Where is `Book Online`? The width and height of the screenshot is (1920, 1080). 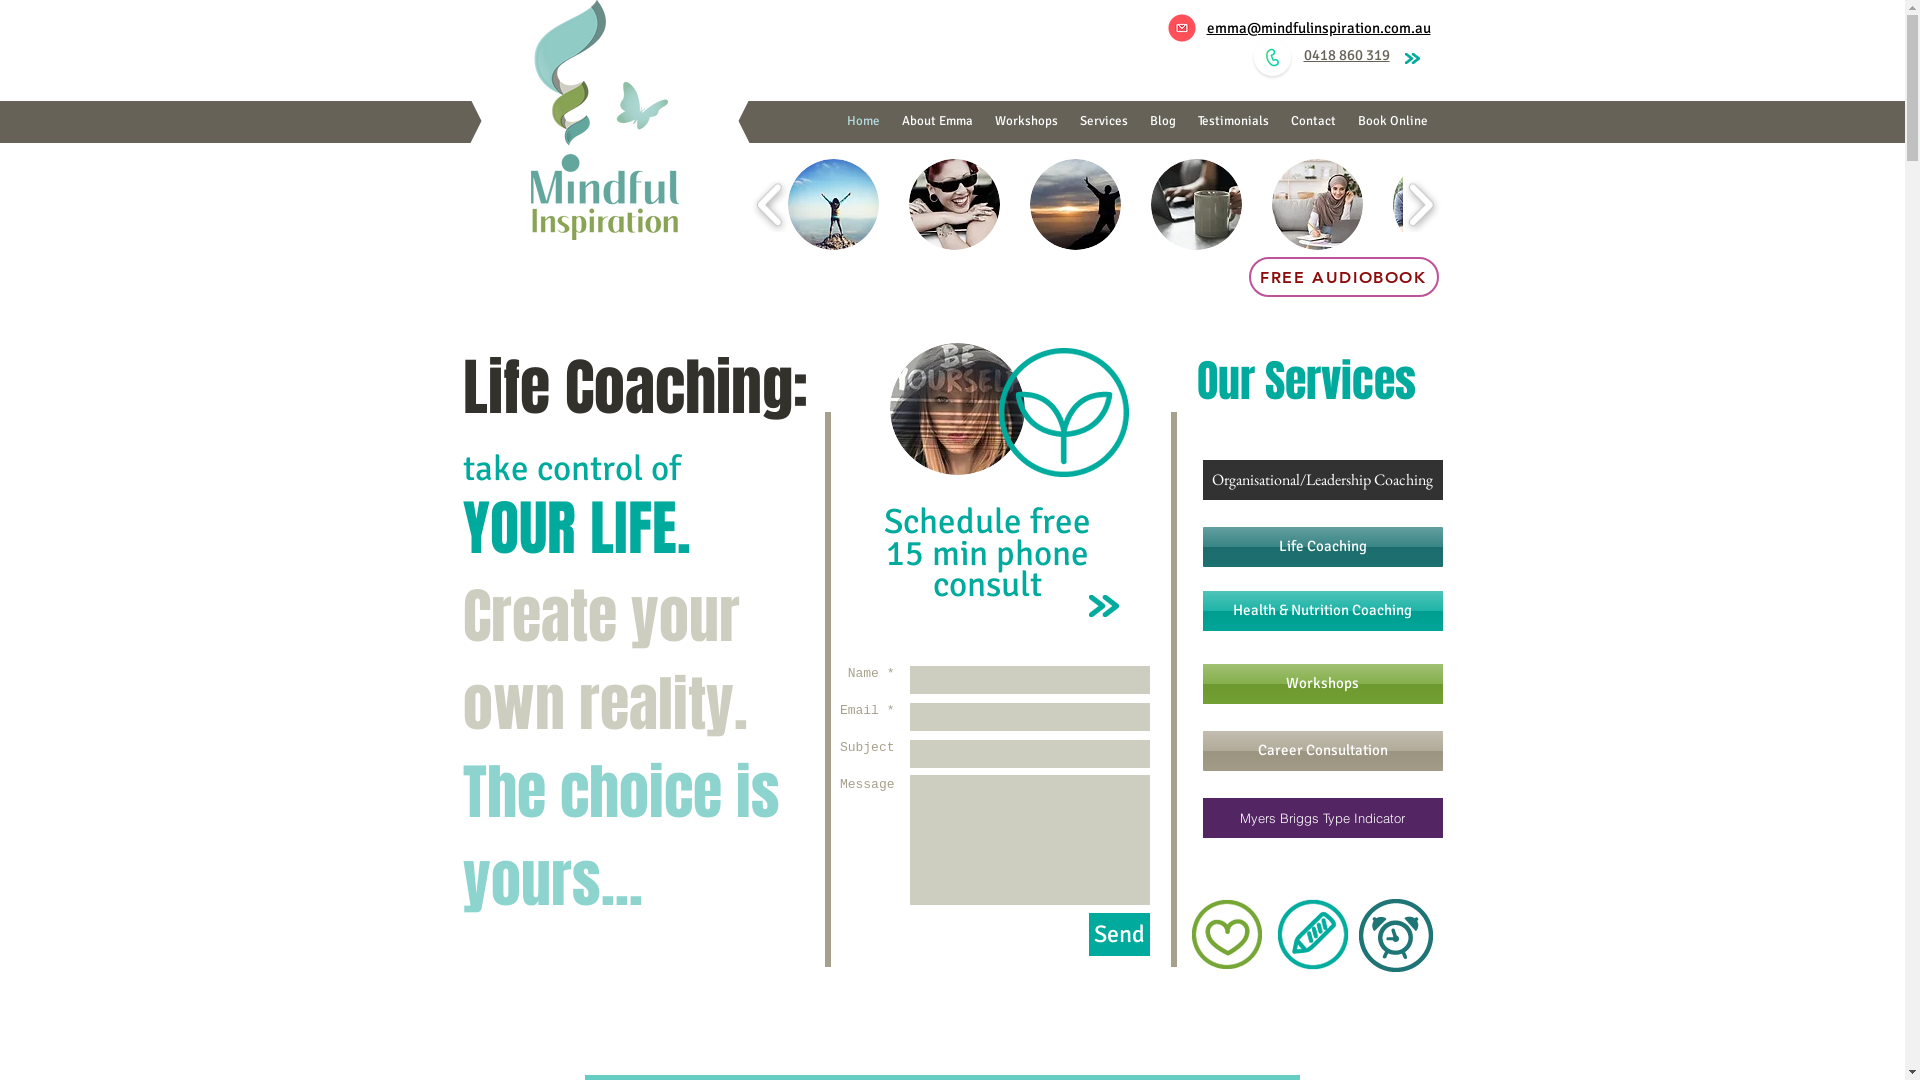 Book Online is located at coordinates (1392, 122).